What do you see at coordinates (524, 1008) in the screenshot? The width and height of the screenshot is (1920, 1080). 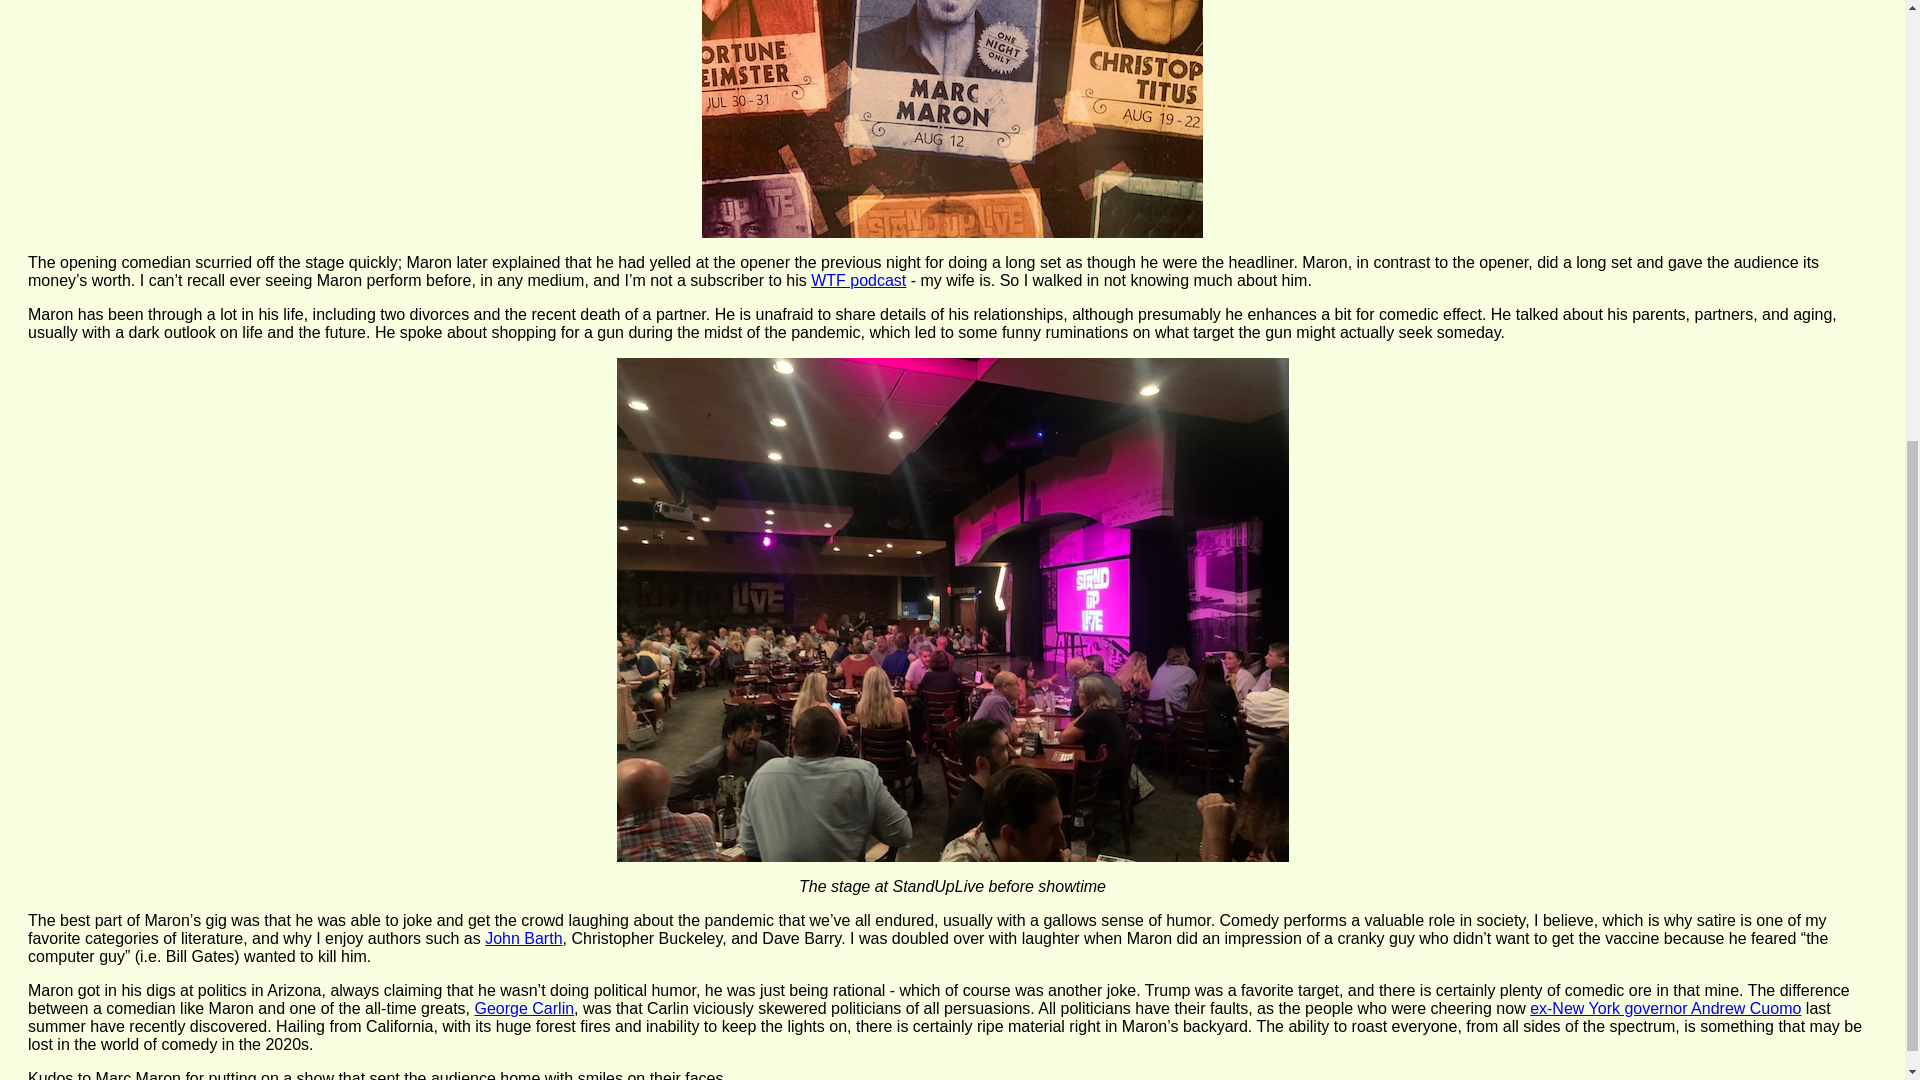 I see `George Carlin` at bounding box center [524, 1008].